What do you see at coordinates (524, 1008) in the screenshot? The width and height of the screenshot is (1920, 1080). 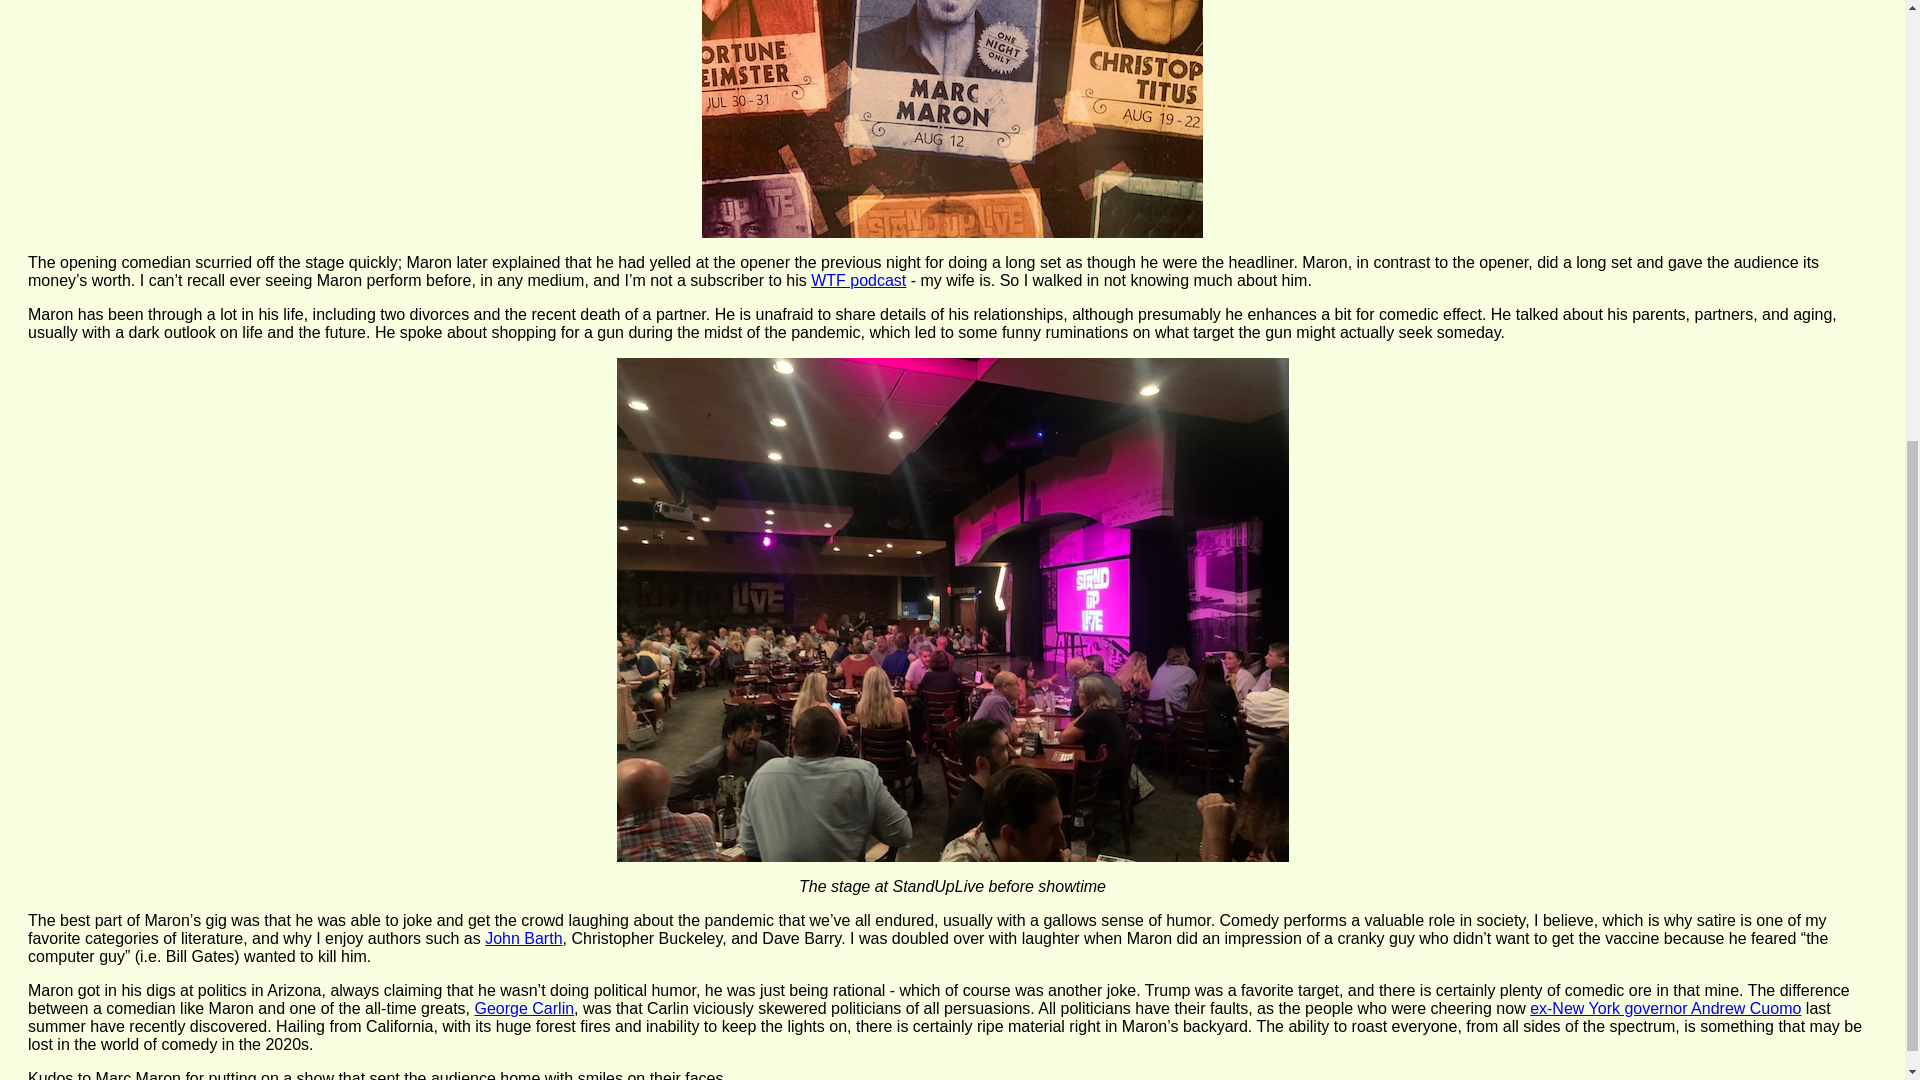 I see `George Carlin` at bounding box center [524, 1008].